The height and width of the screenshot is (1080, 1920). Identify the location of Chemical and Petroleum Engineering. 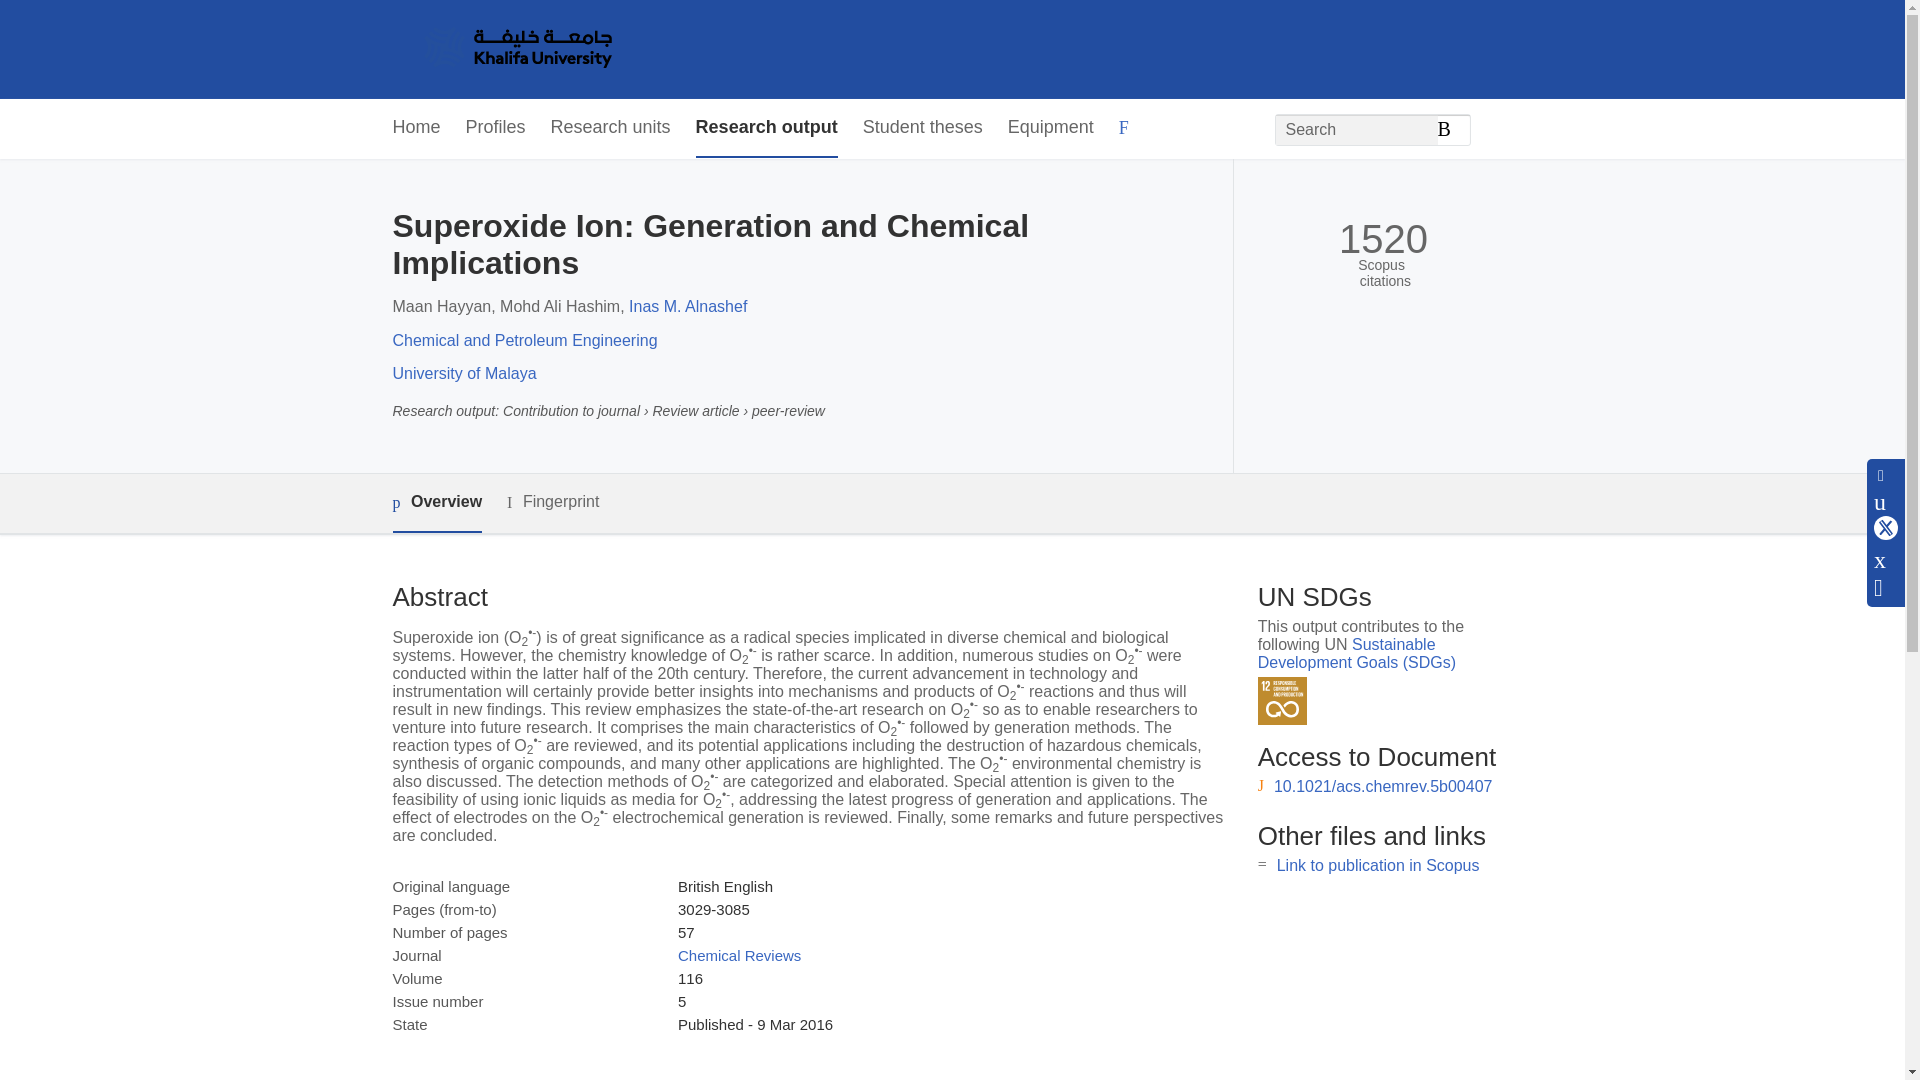
(524, 340).